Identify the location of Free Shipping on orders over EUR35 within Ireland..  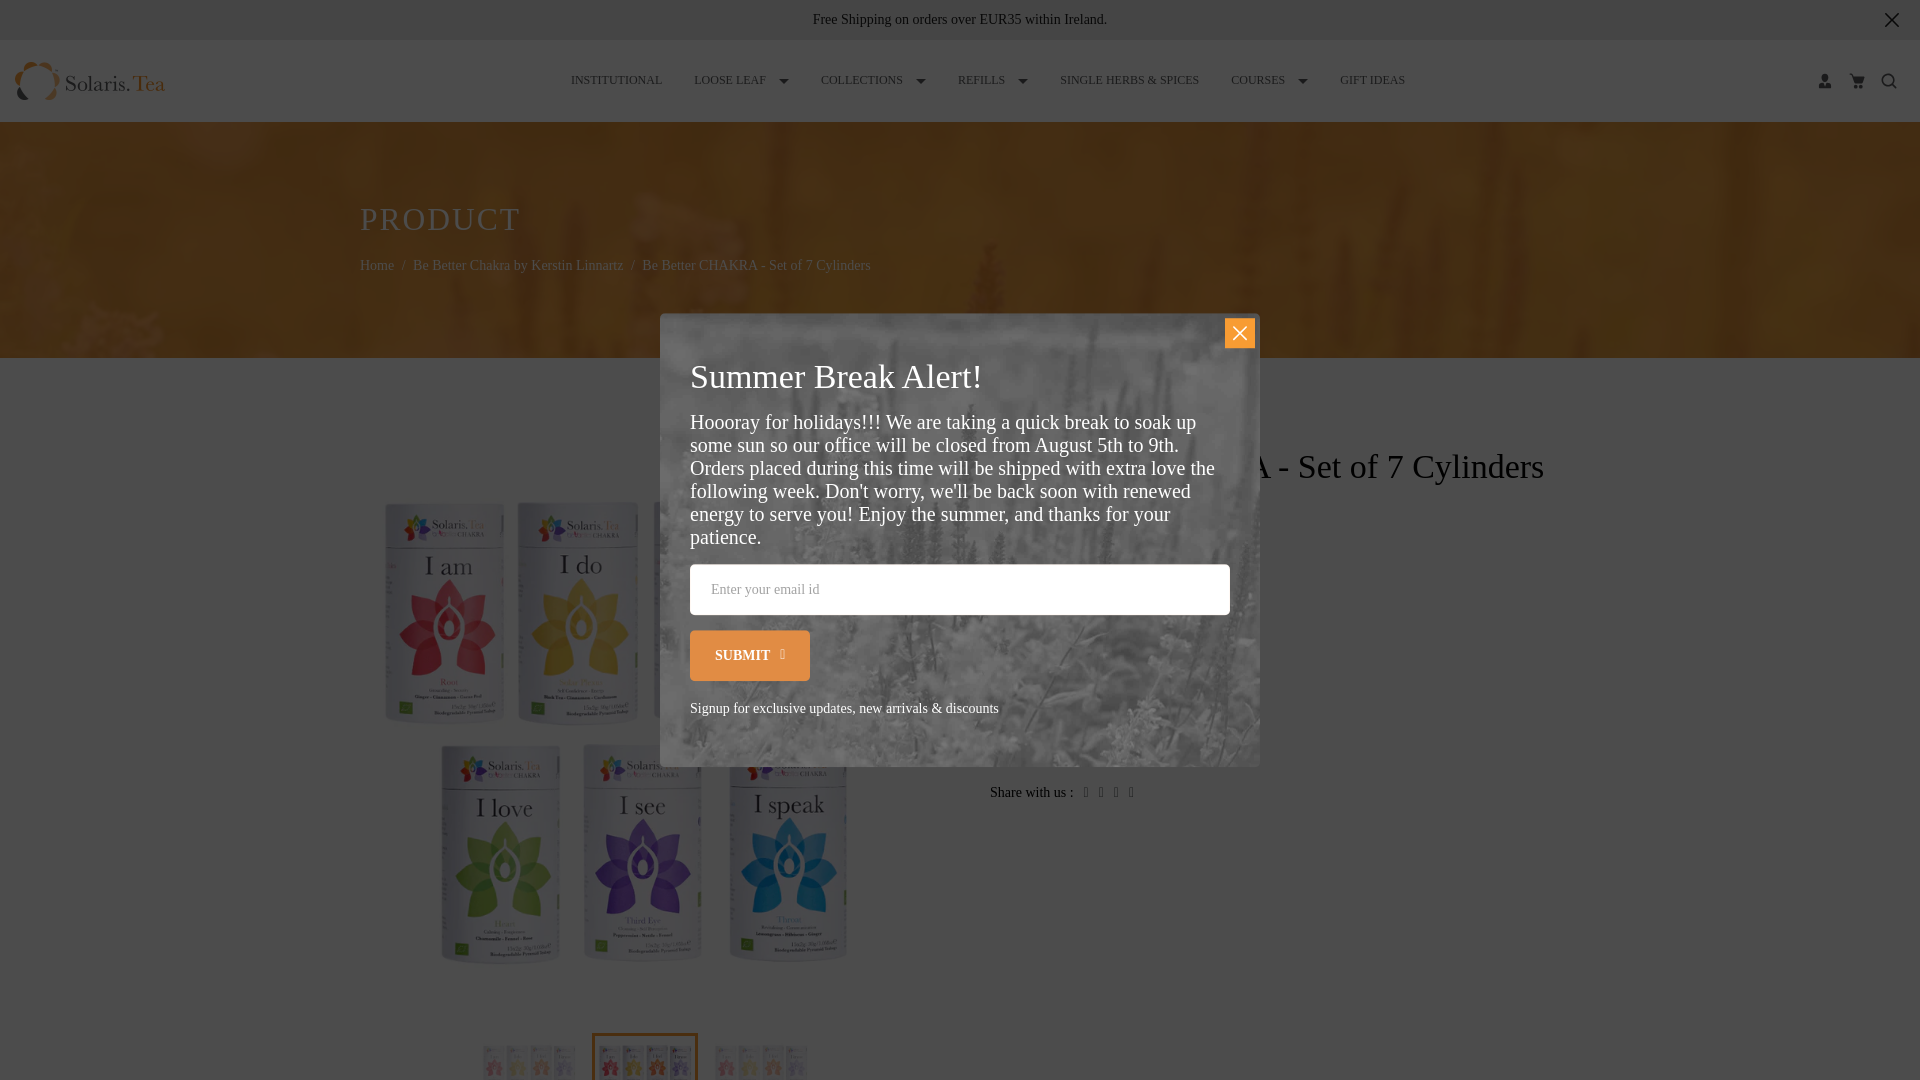
(960, 19).